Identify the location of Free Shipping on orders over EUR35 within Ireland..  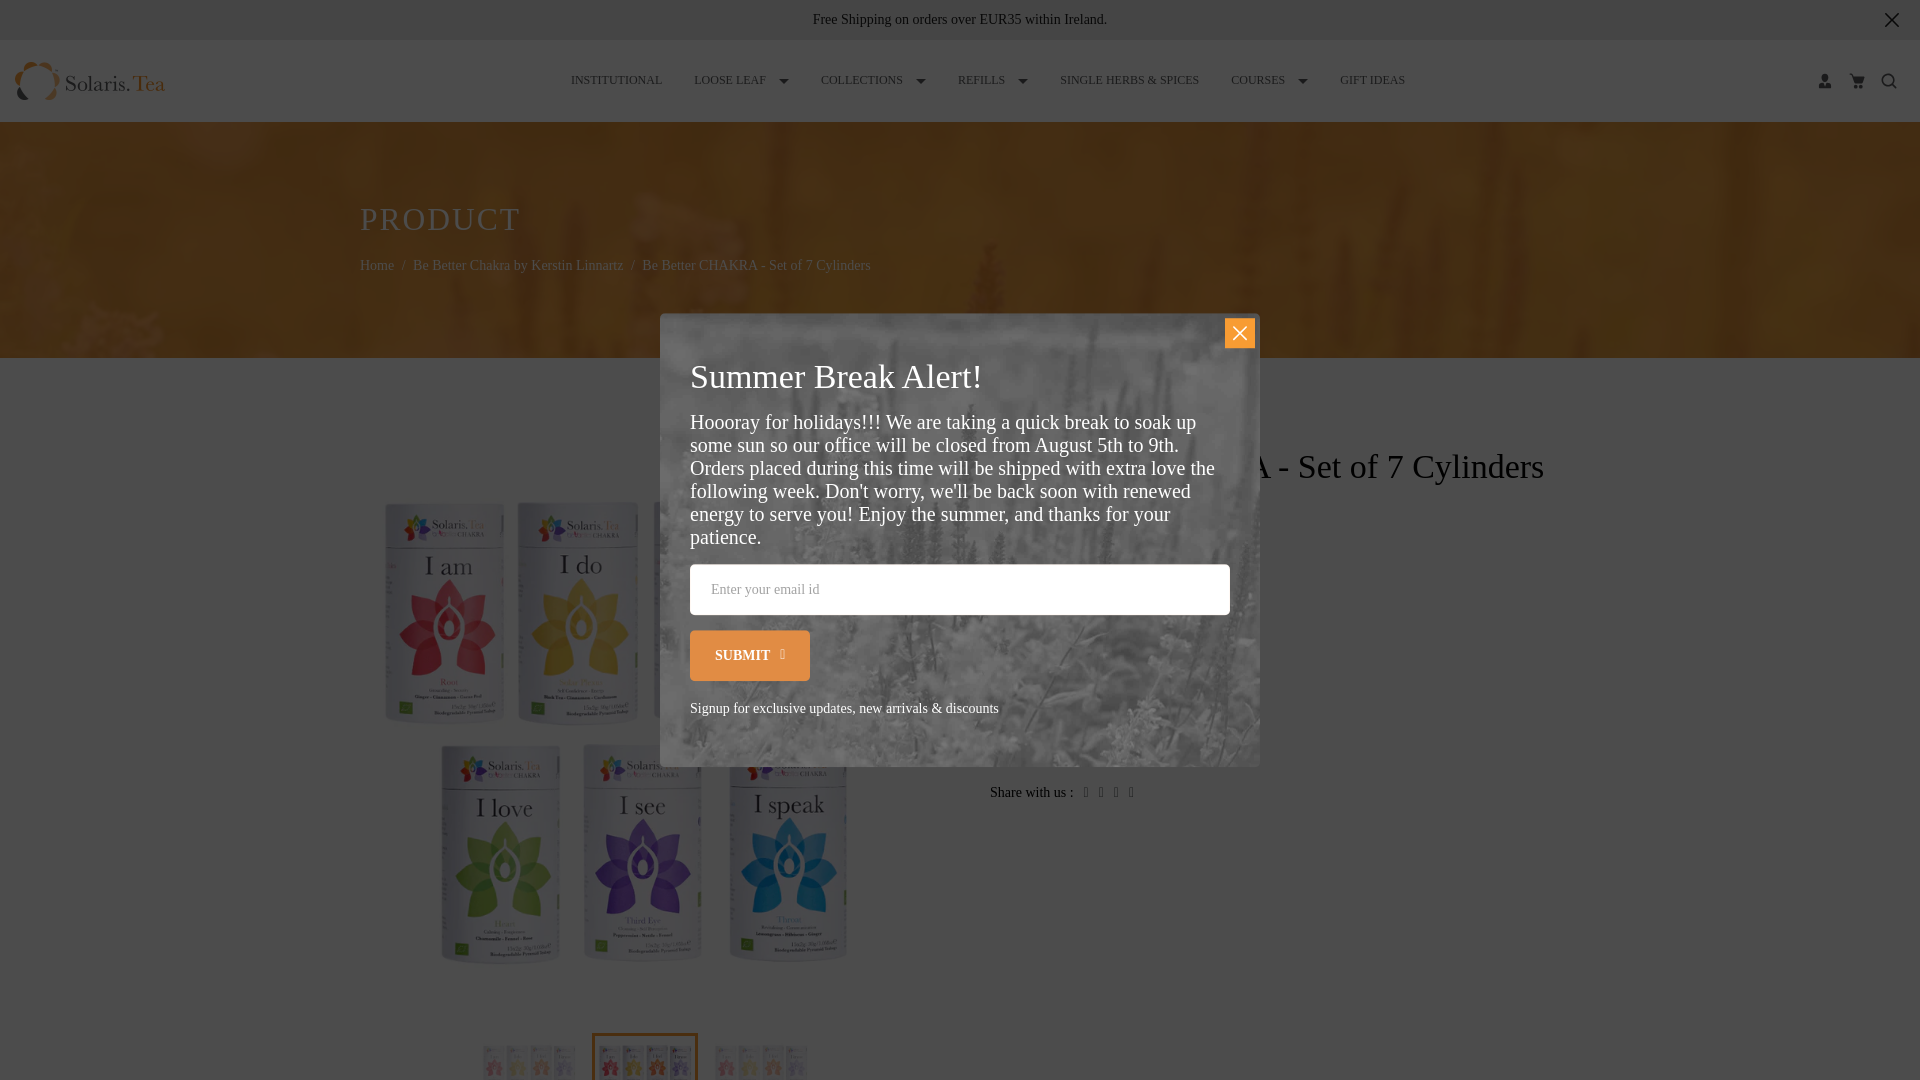
(960, 19).